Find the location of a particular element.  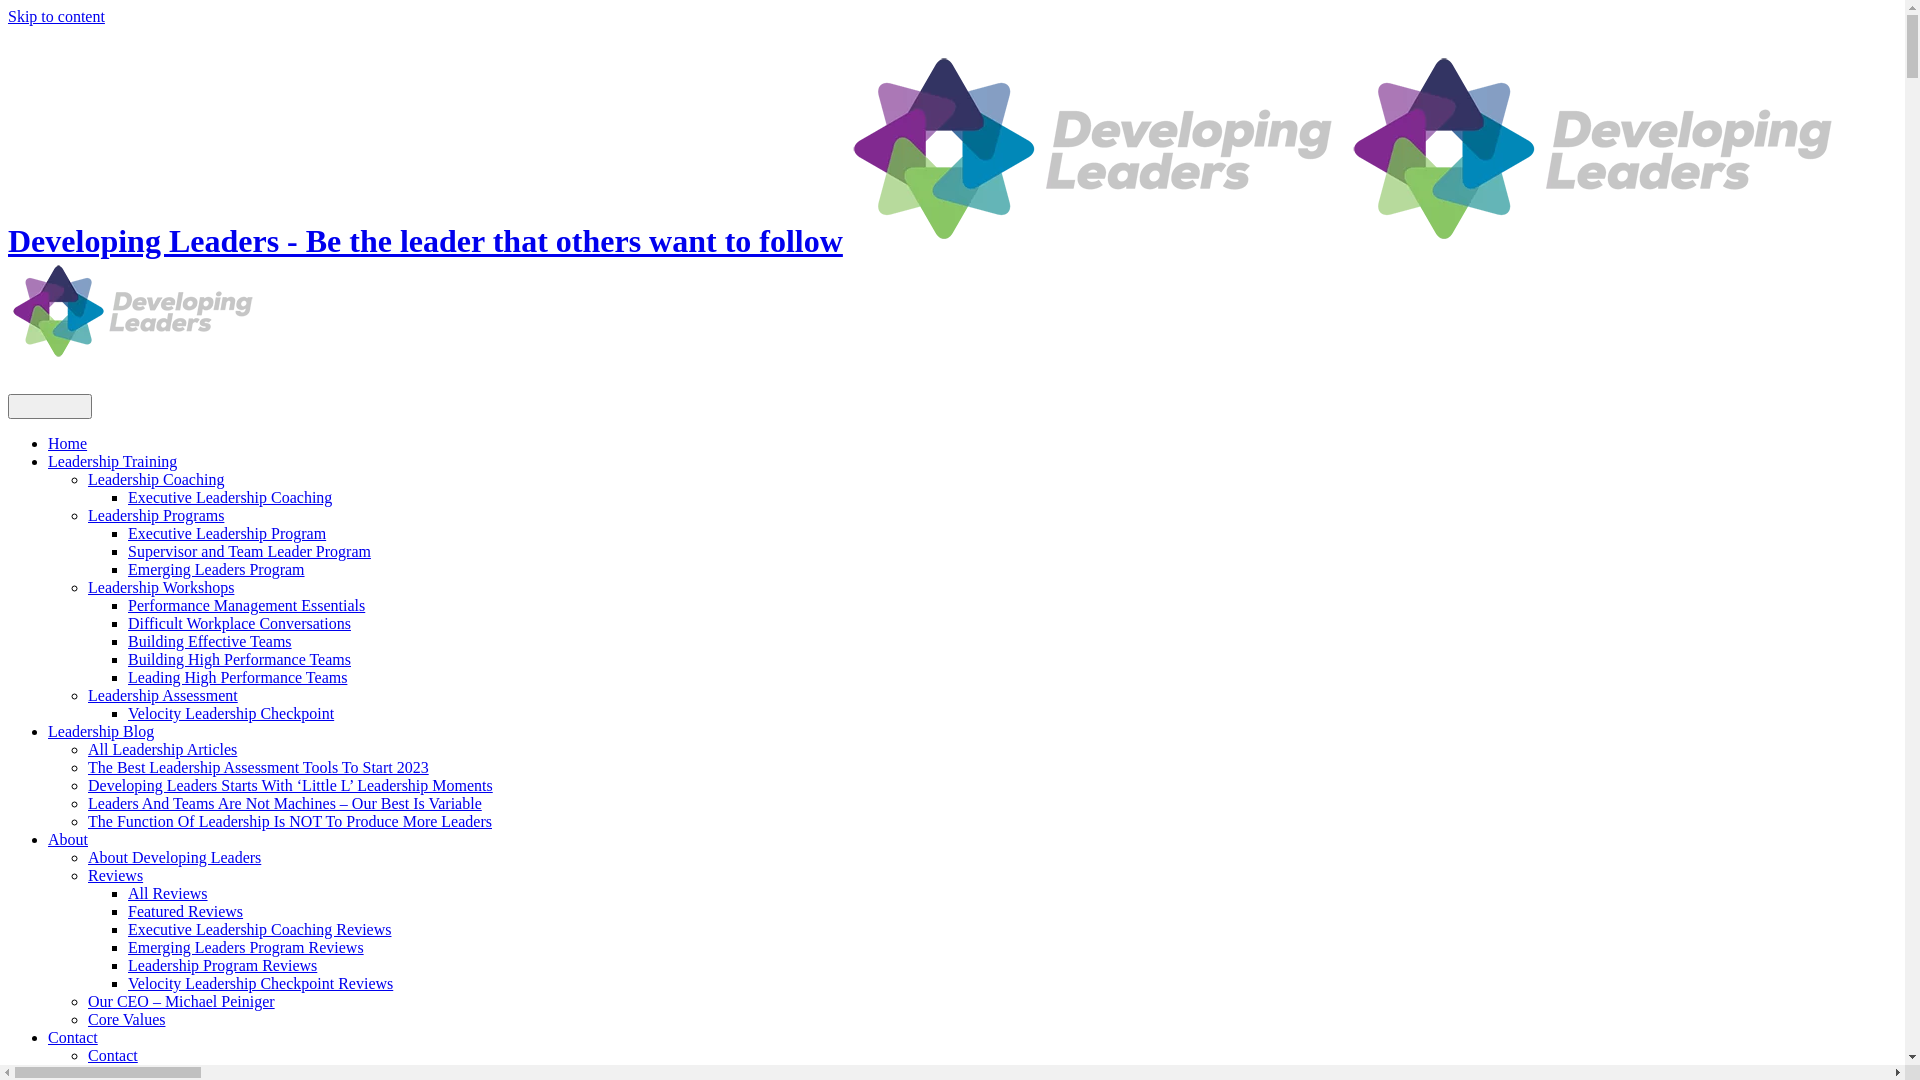

Contact is located at coordinates (73, 1038).